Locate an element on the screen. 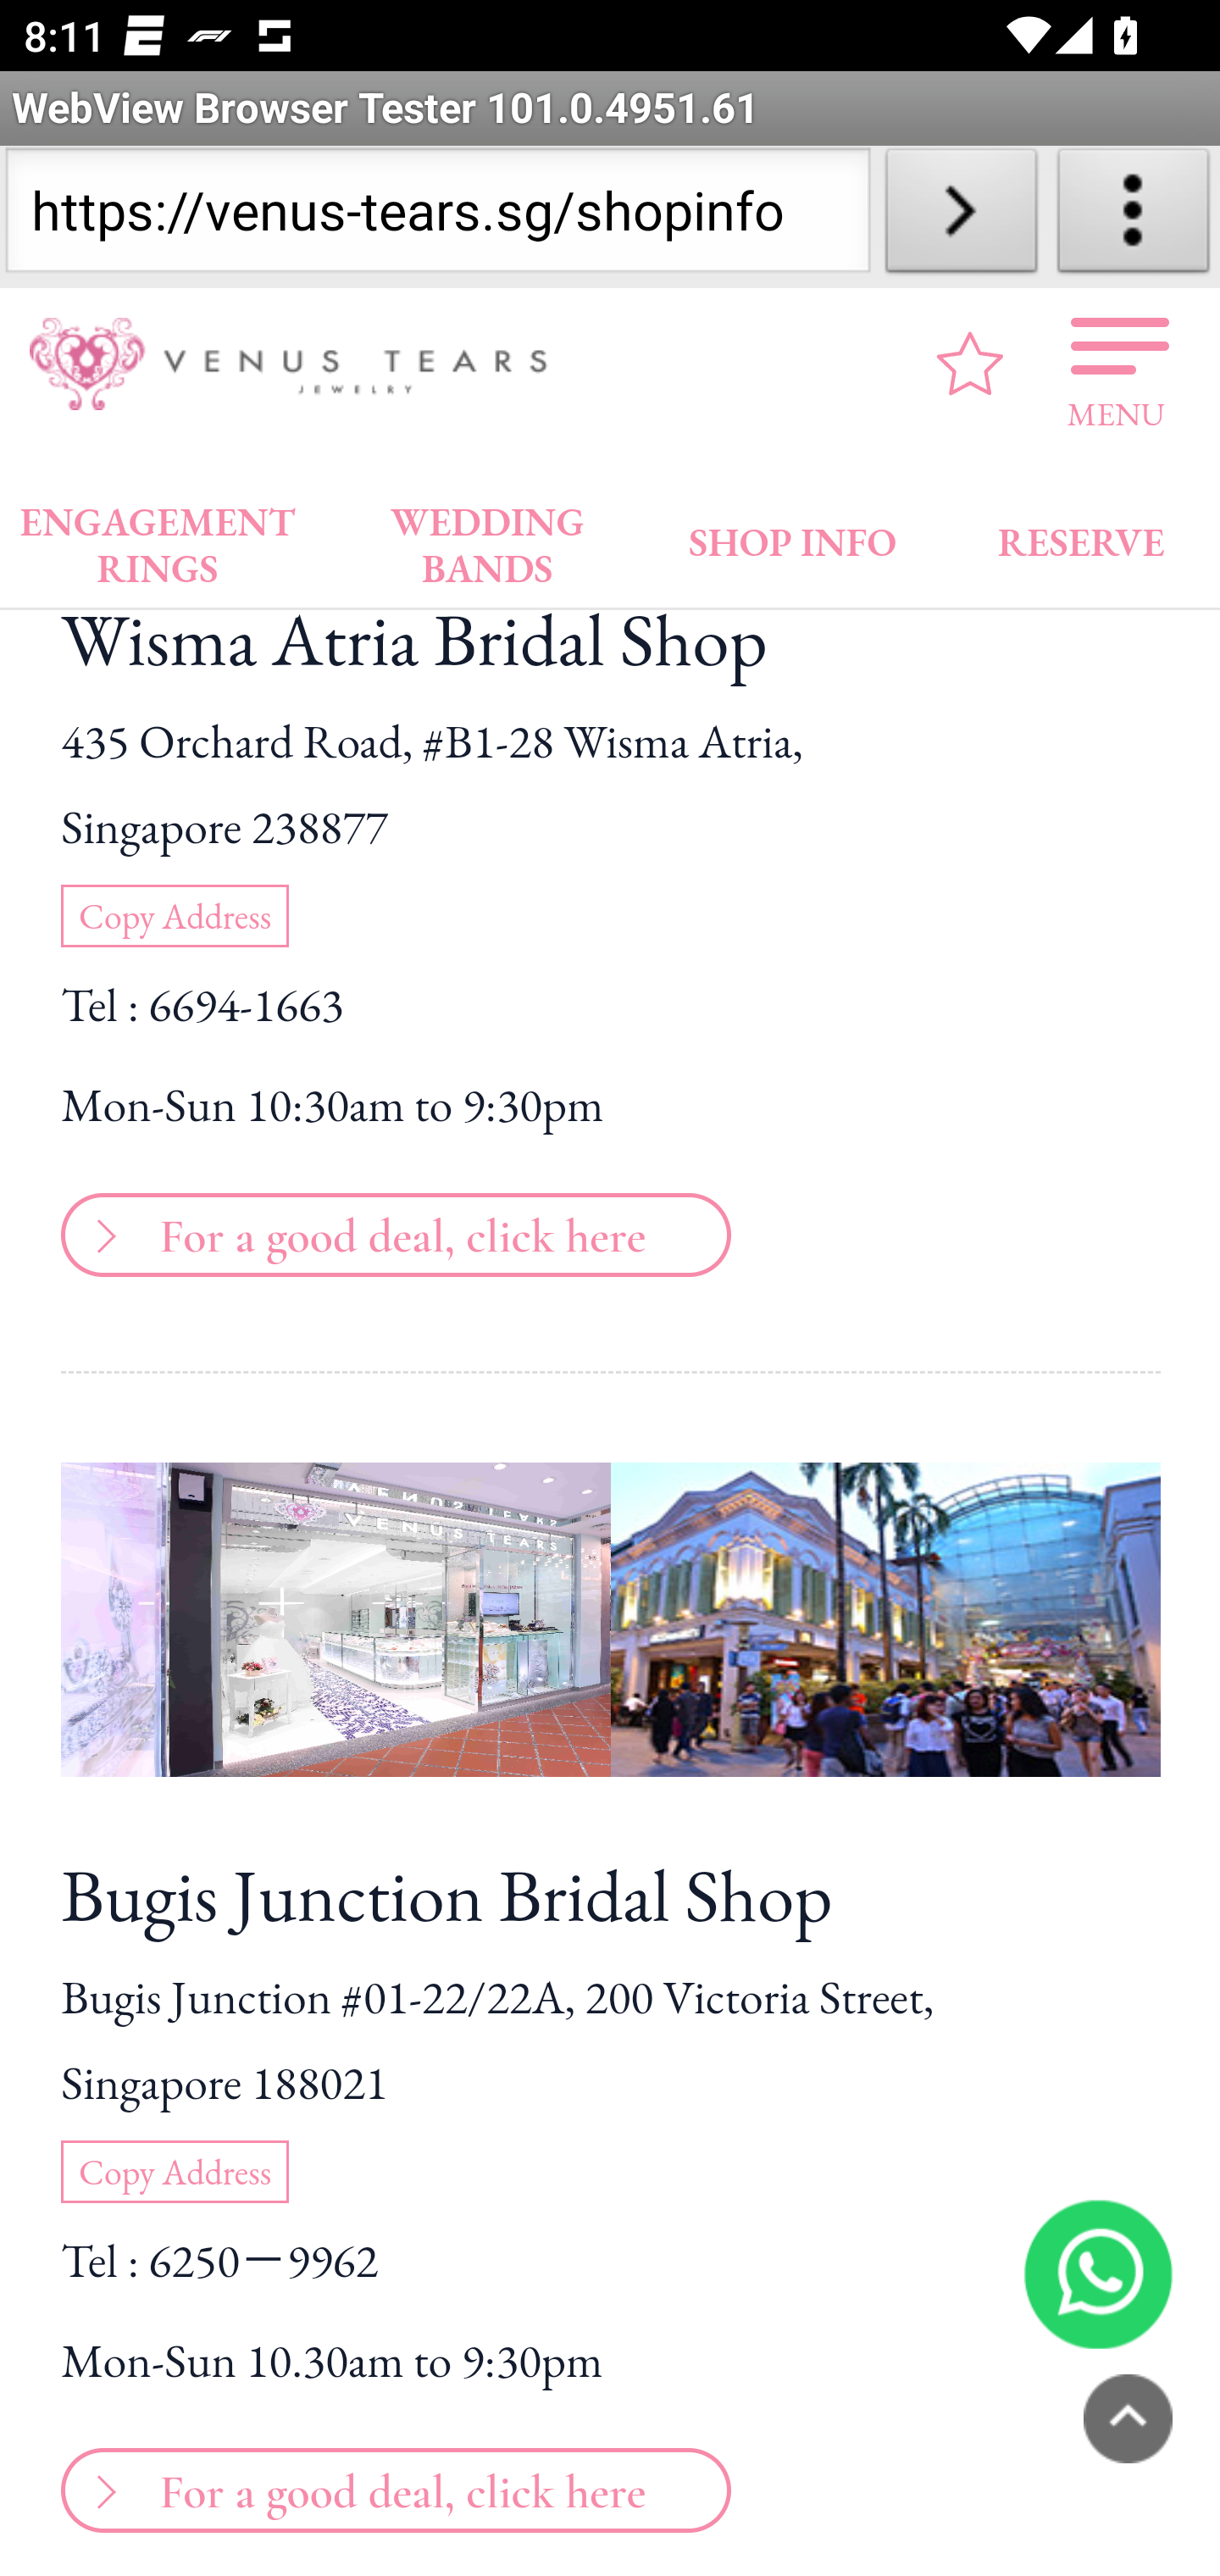 This screenshot has width=1220, height=2576. SHOP INFO is located at coordinates (793, 536).